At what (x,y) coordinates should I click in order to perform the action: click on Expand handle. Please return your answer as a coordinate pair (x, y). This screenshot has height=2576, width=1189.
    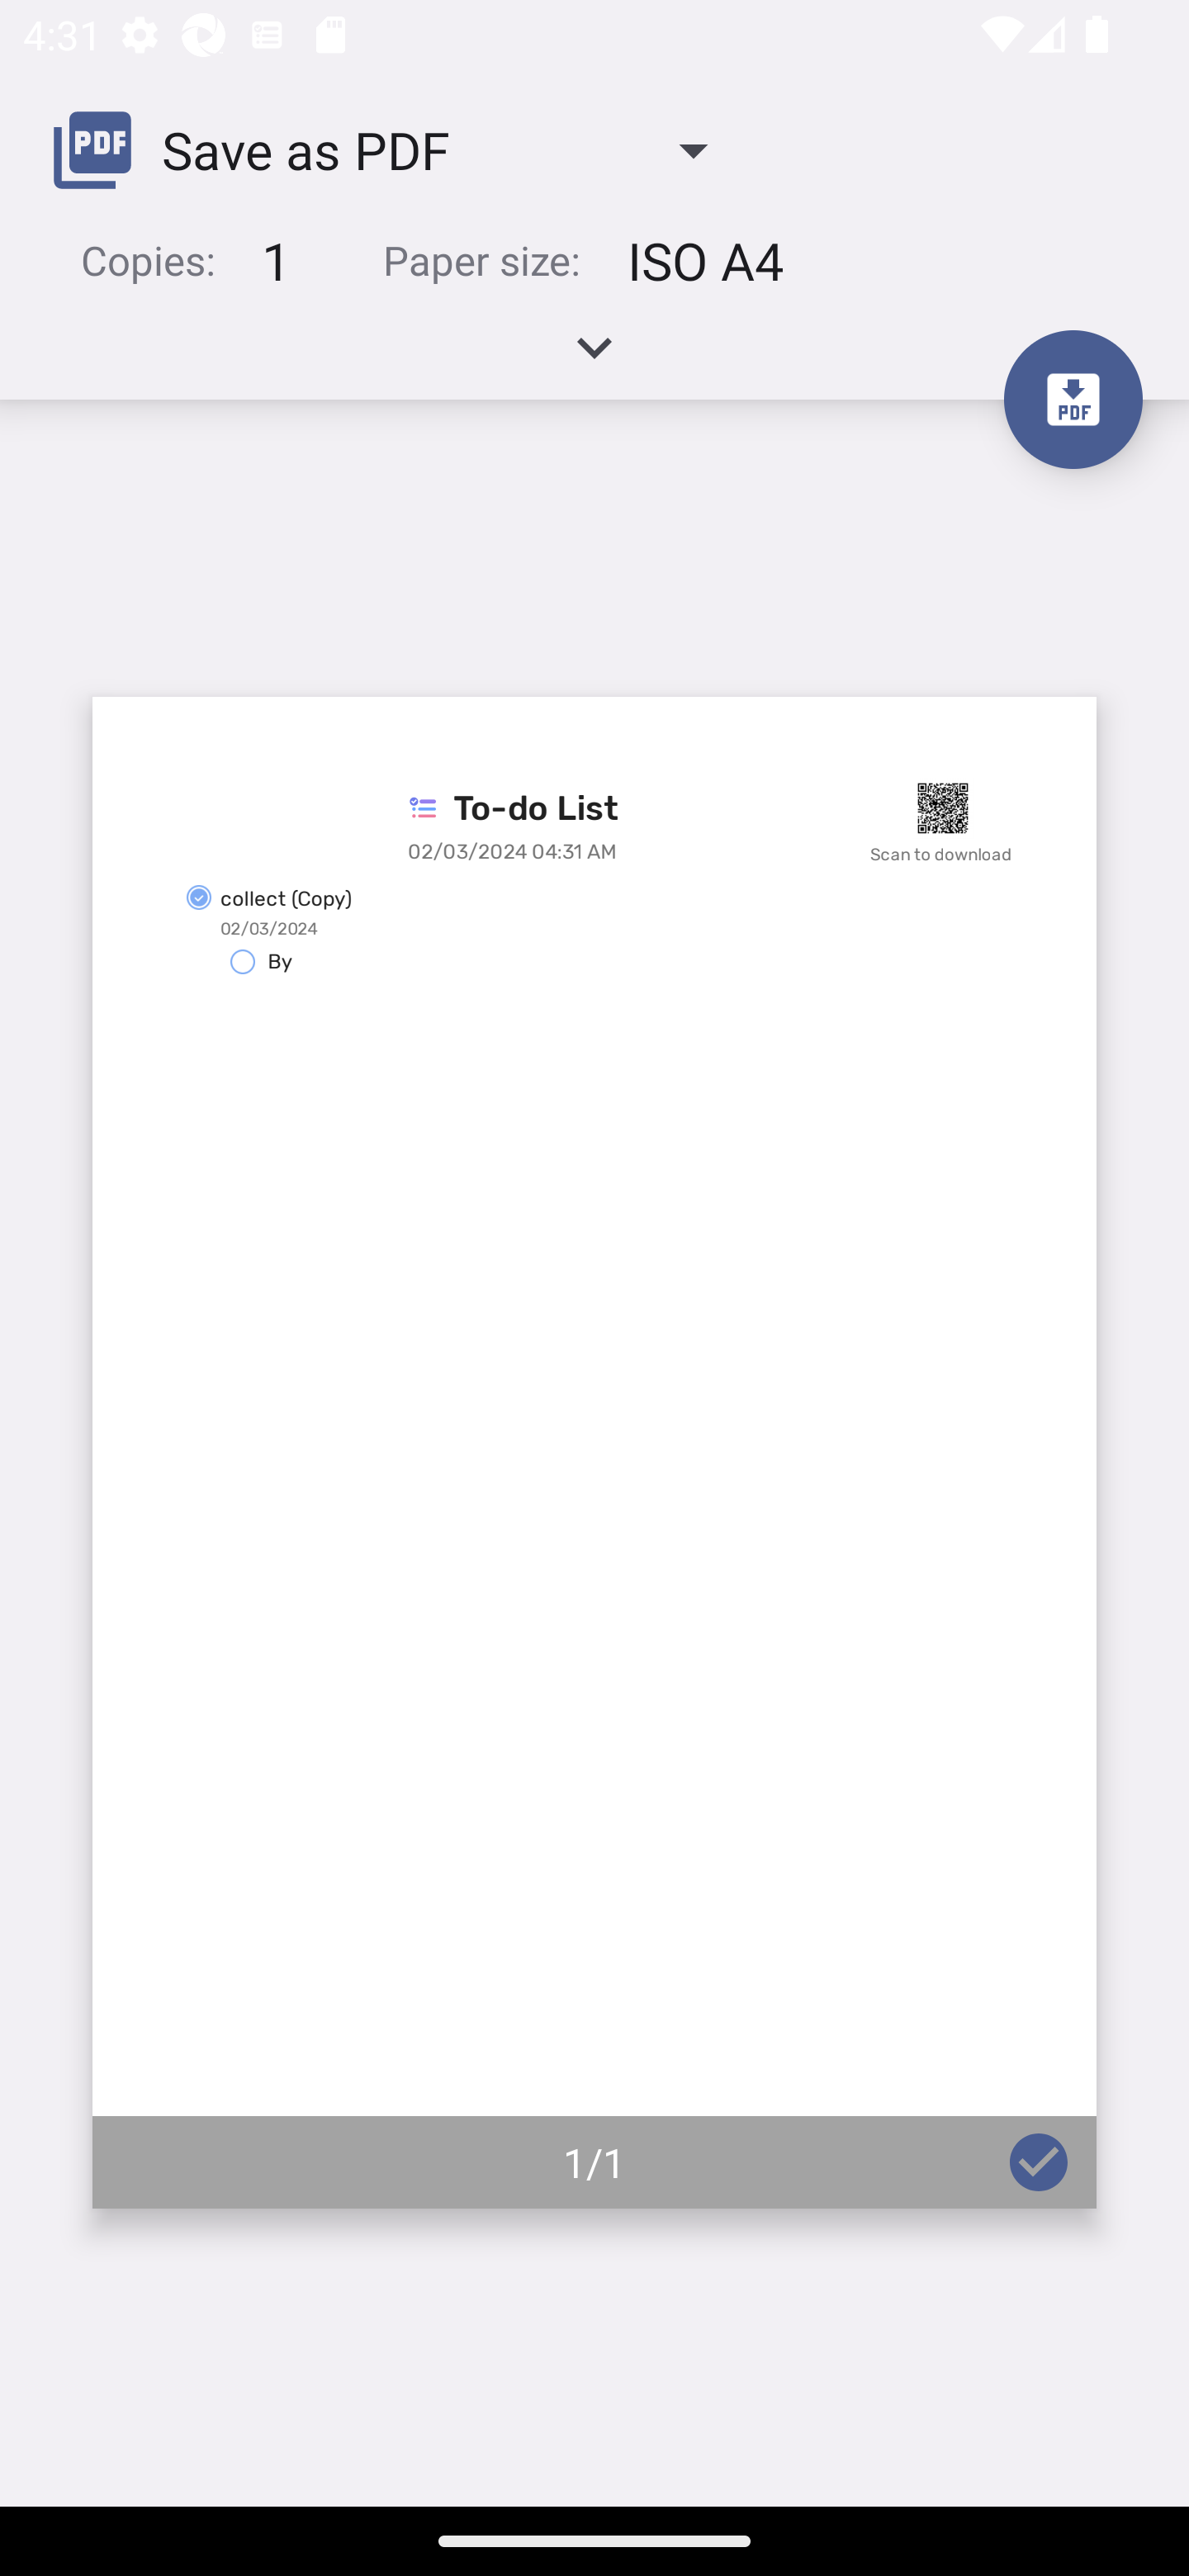
    Looking at the image, I should click on (594, 358).